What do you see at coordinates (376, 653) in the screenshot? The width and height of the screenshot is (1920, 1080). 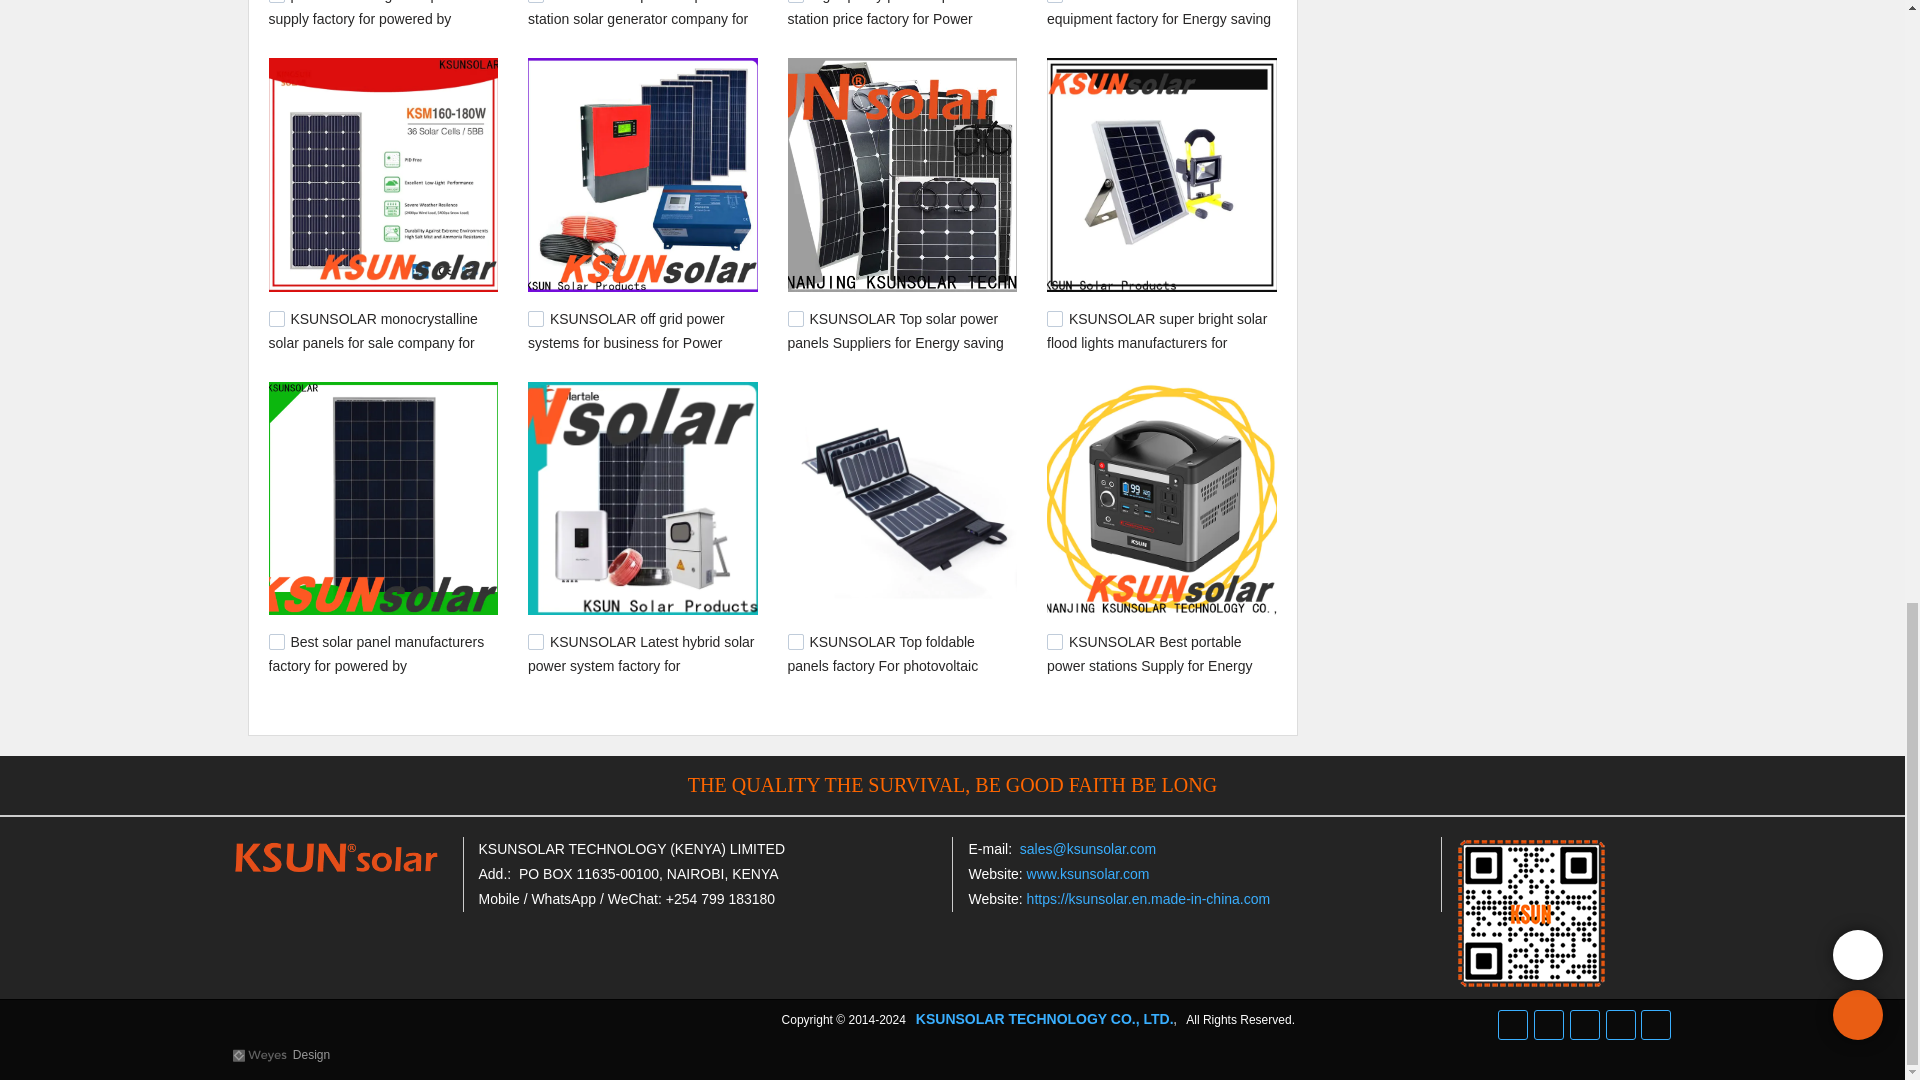 I see `Best solar panel manufacturers factory for powered by` at bounding box center [376, 653].